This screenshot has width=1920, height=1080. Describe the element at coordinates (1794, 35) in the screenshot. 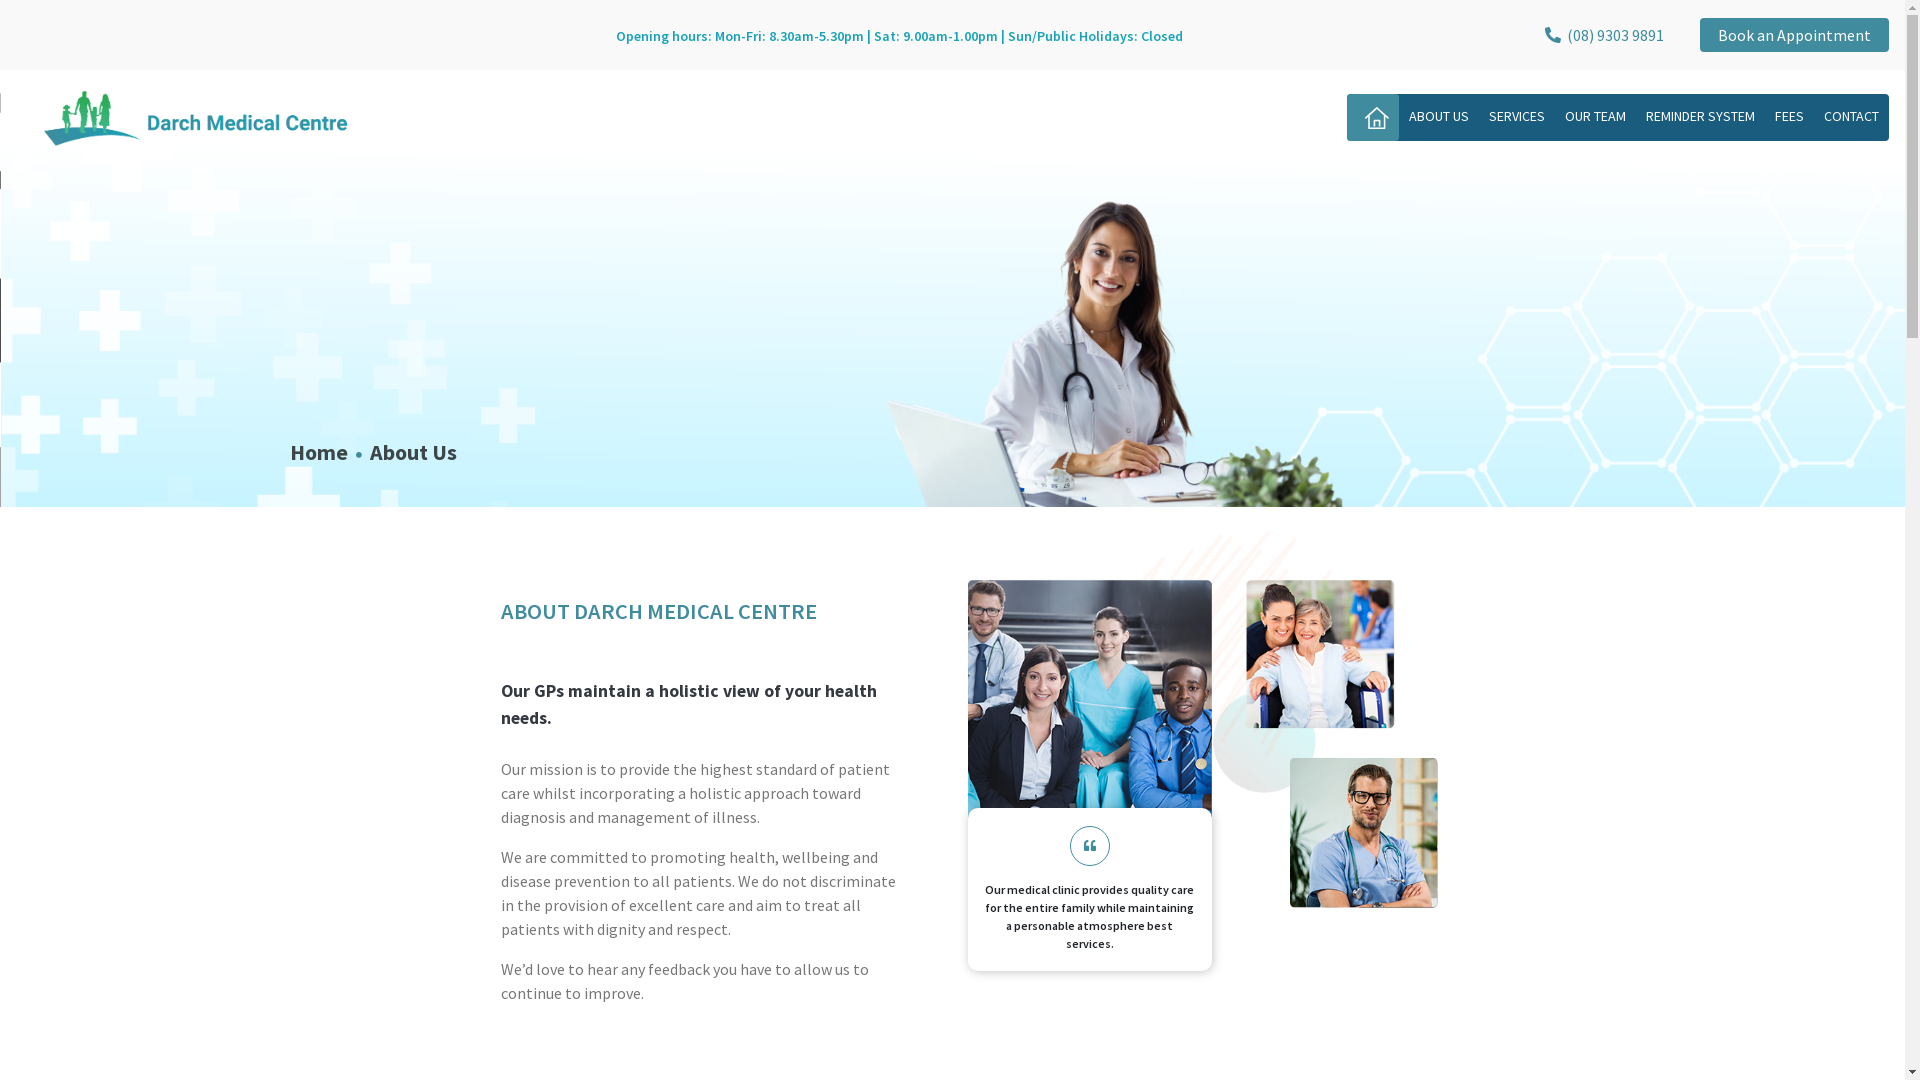

I see `Book an Appointment` at that location.